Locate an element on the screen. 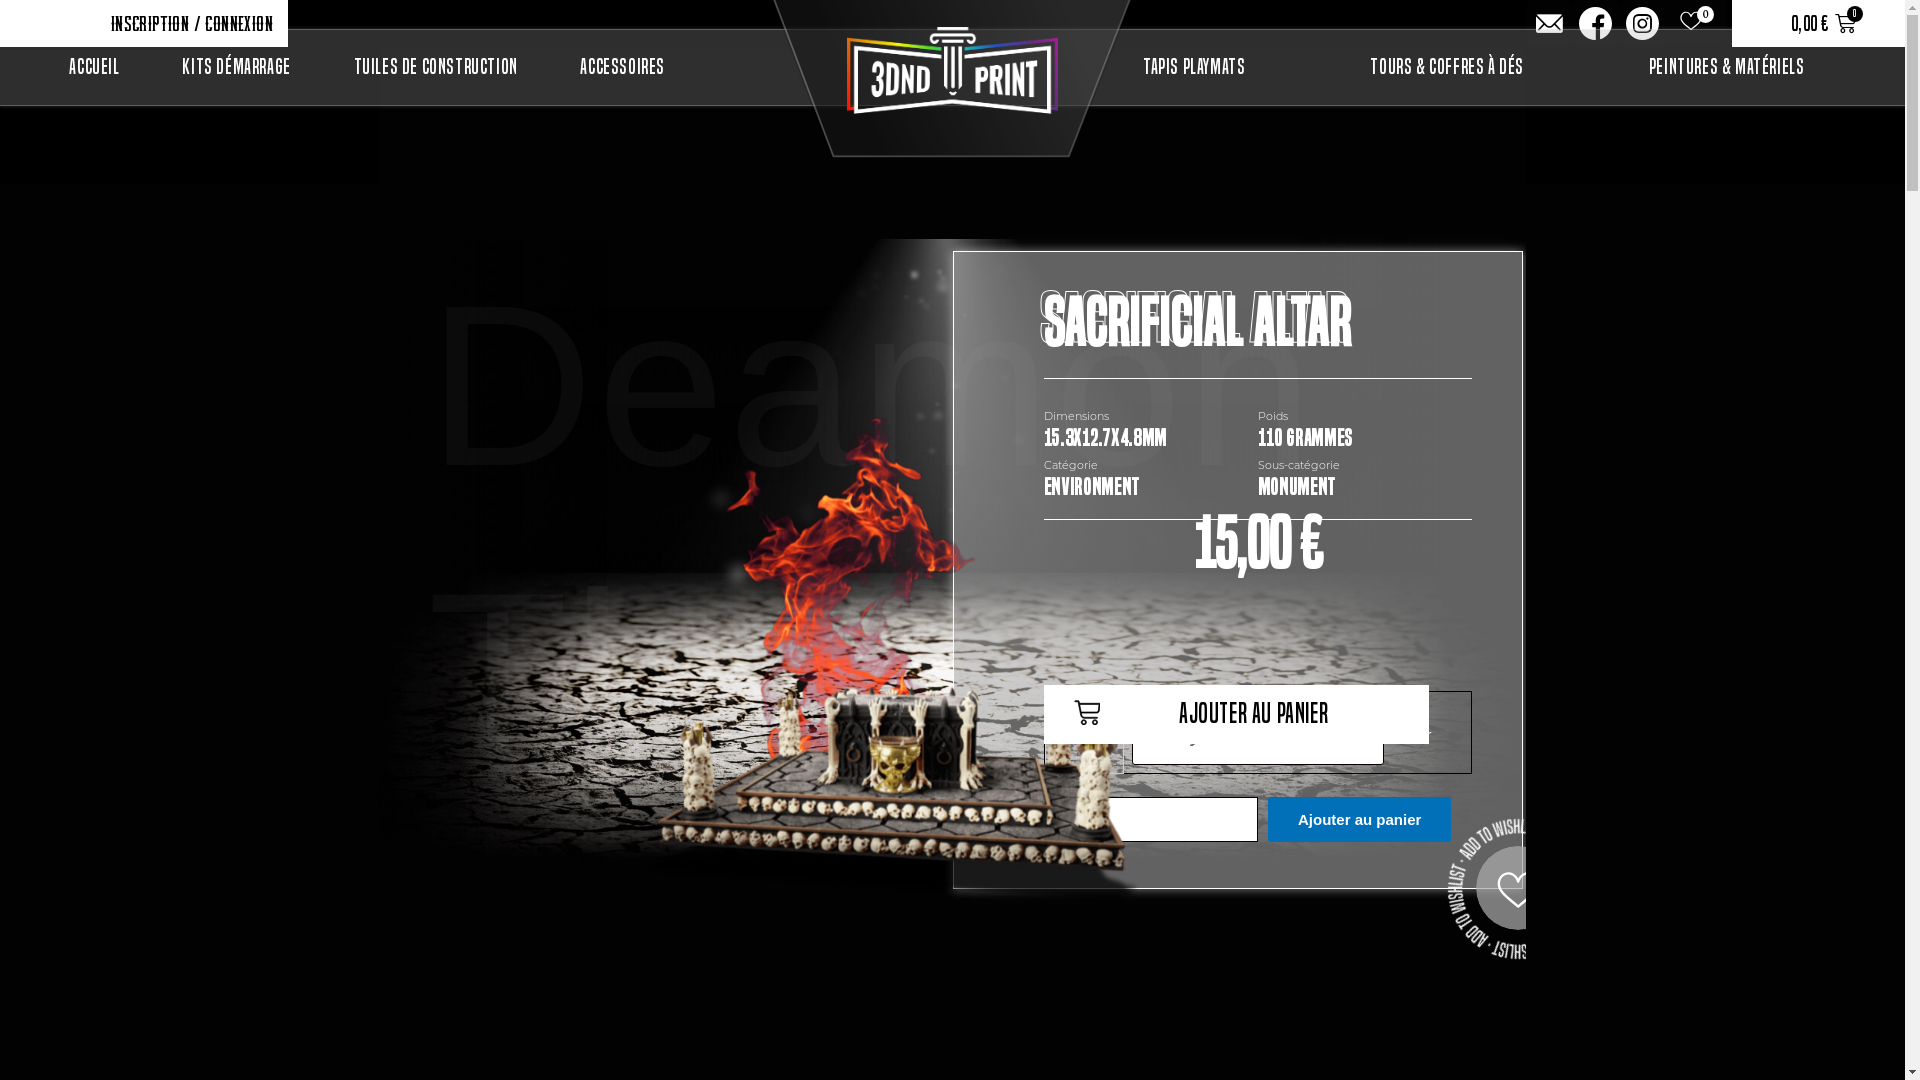  Ajouter au panier is located at coordinates (1360, 820).